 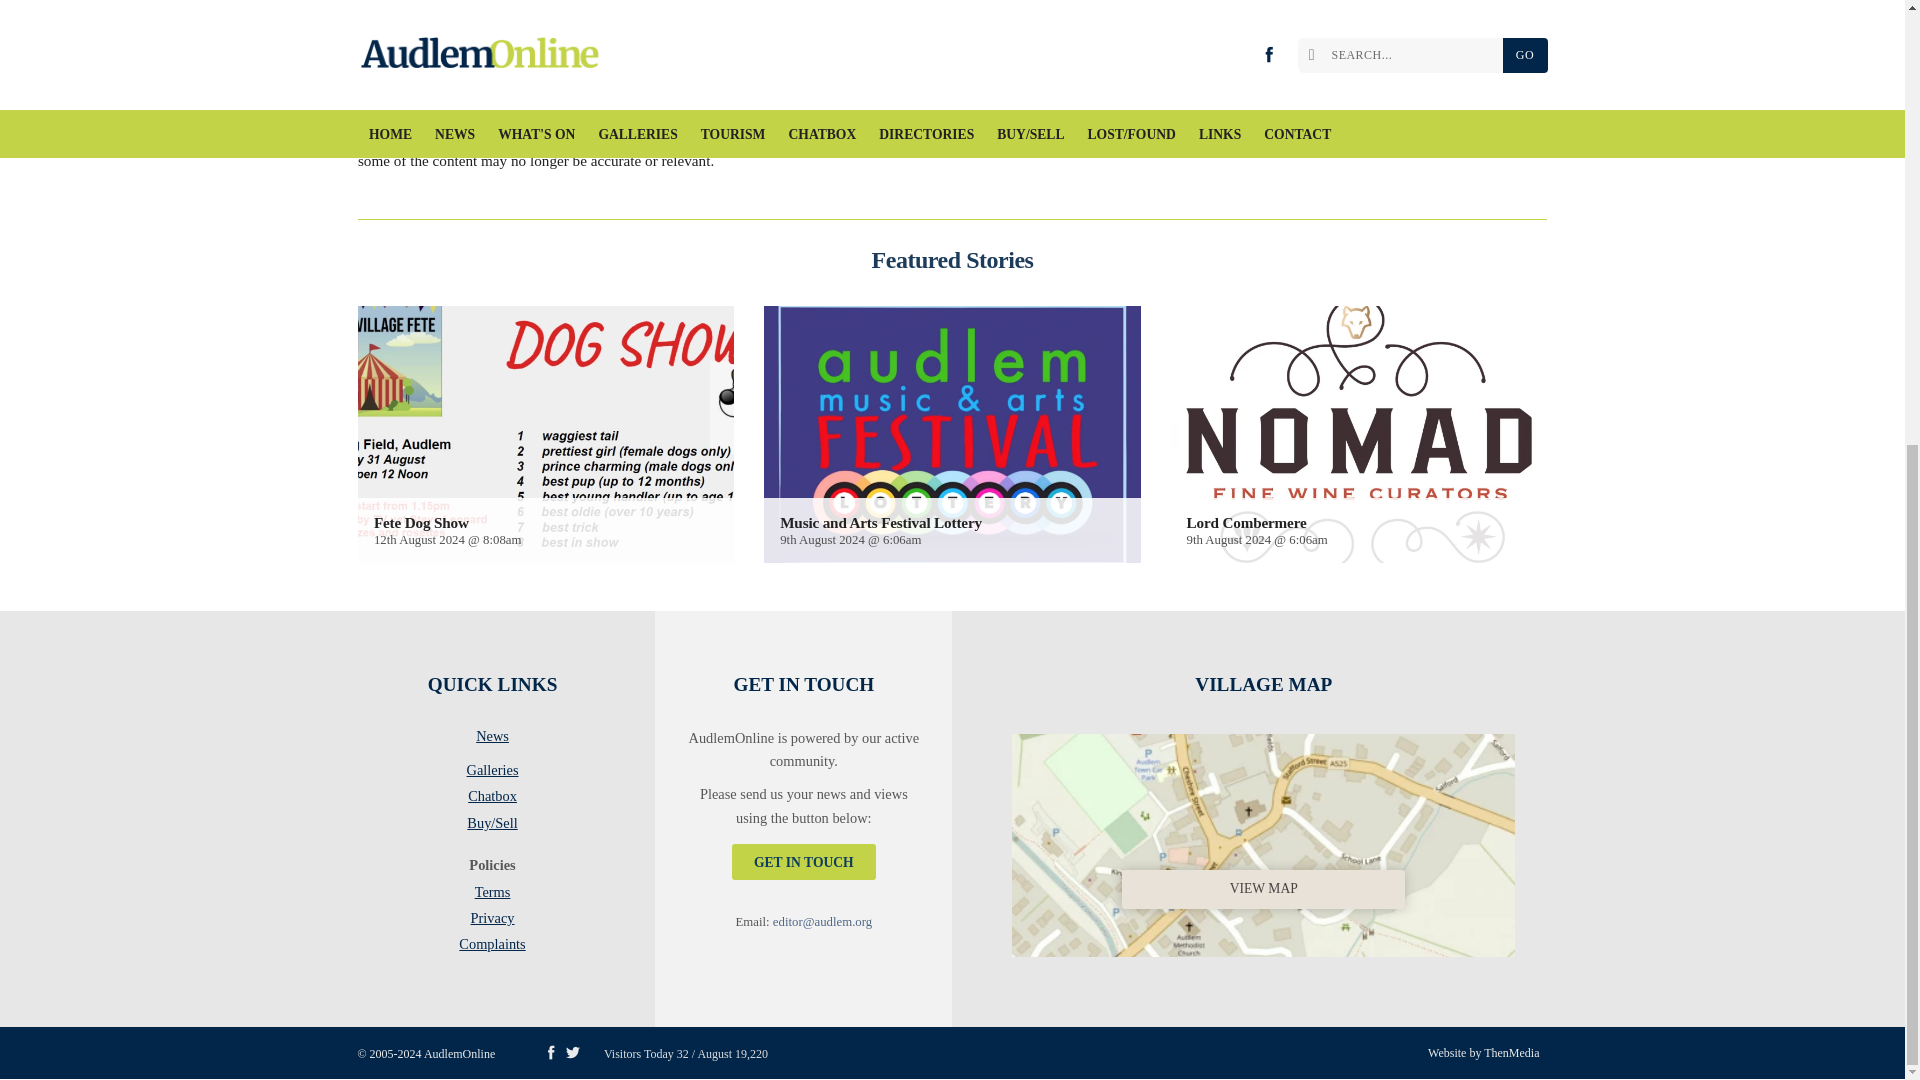 What do you see at coordinates (1263, 841) in the screenshot?
I see `VIEW MAP` at bounding box center [1263, 841].